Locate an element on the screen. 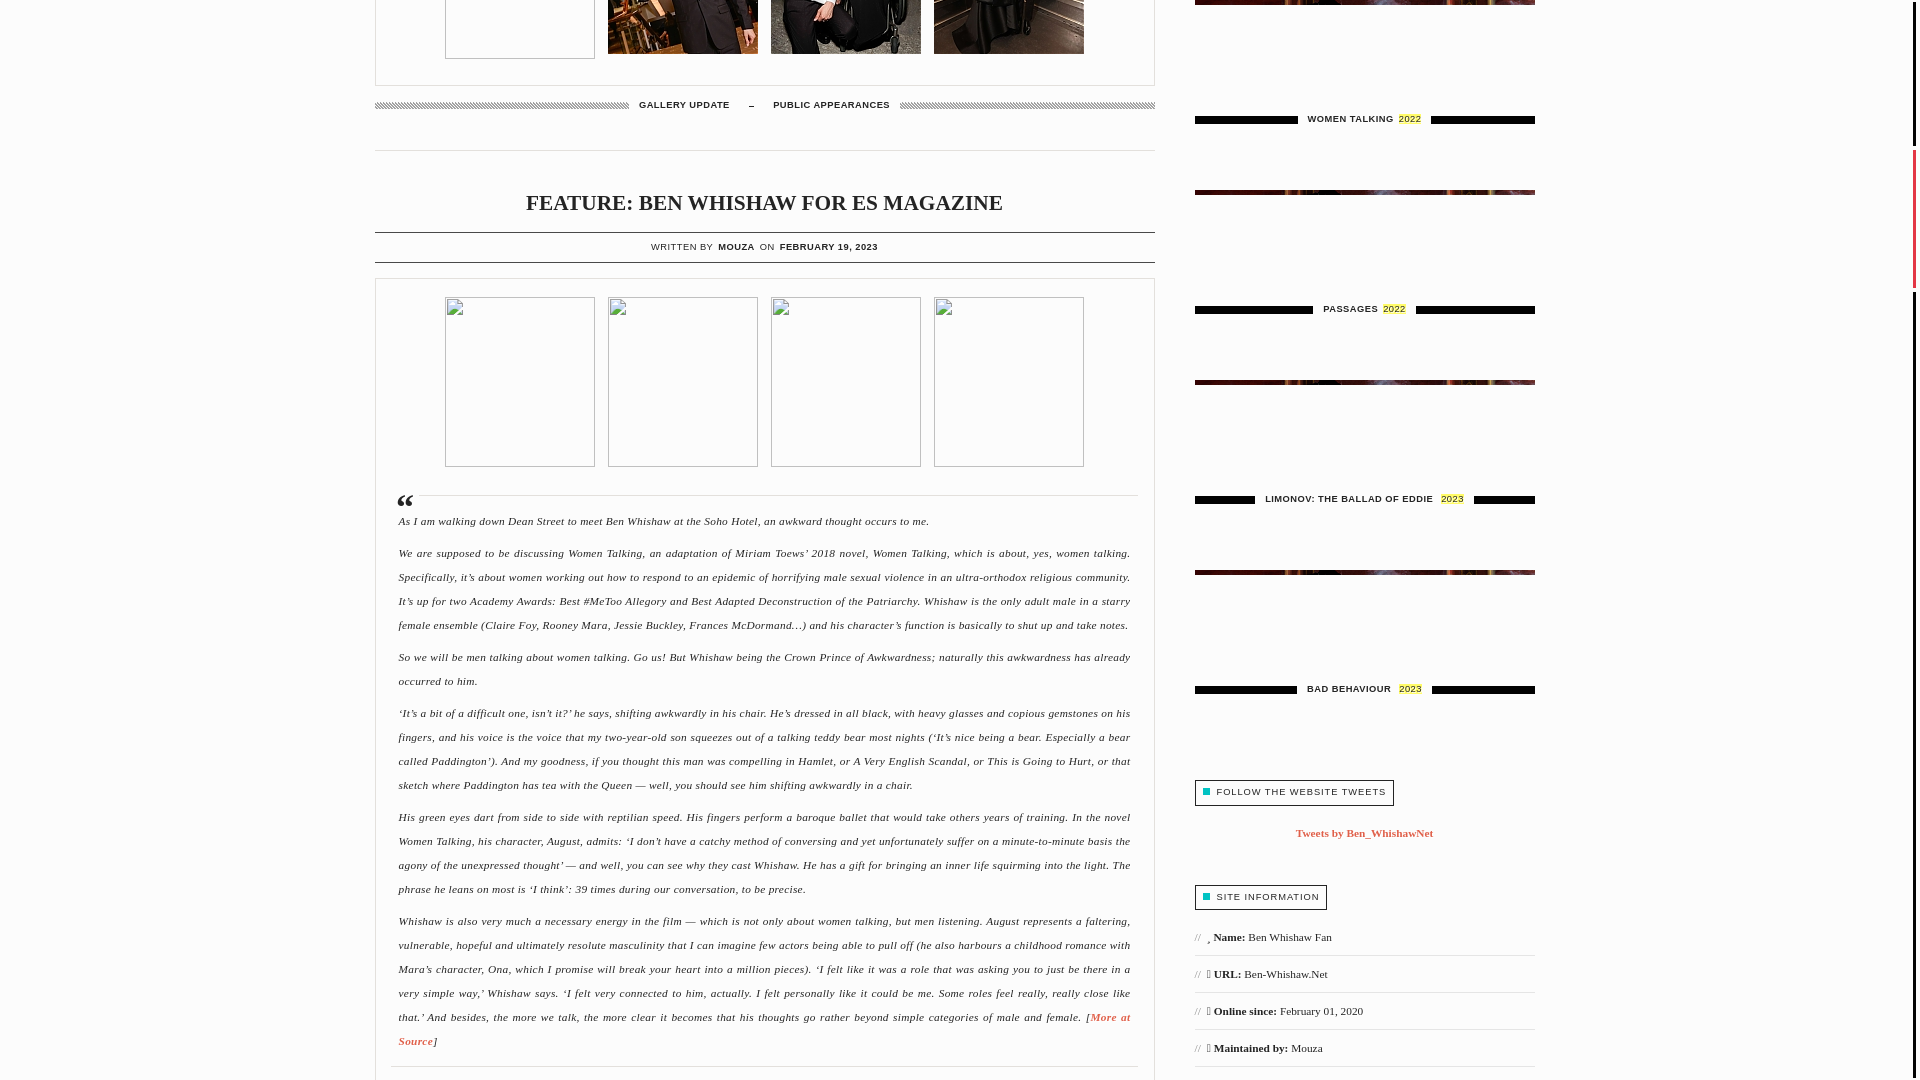 This screenshot has height=1080, width=1920. GALLERY UPDATE is located at coordinates (684, 106).